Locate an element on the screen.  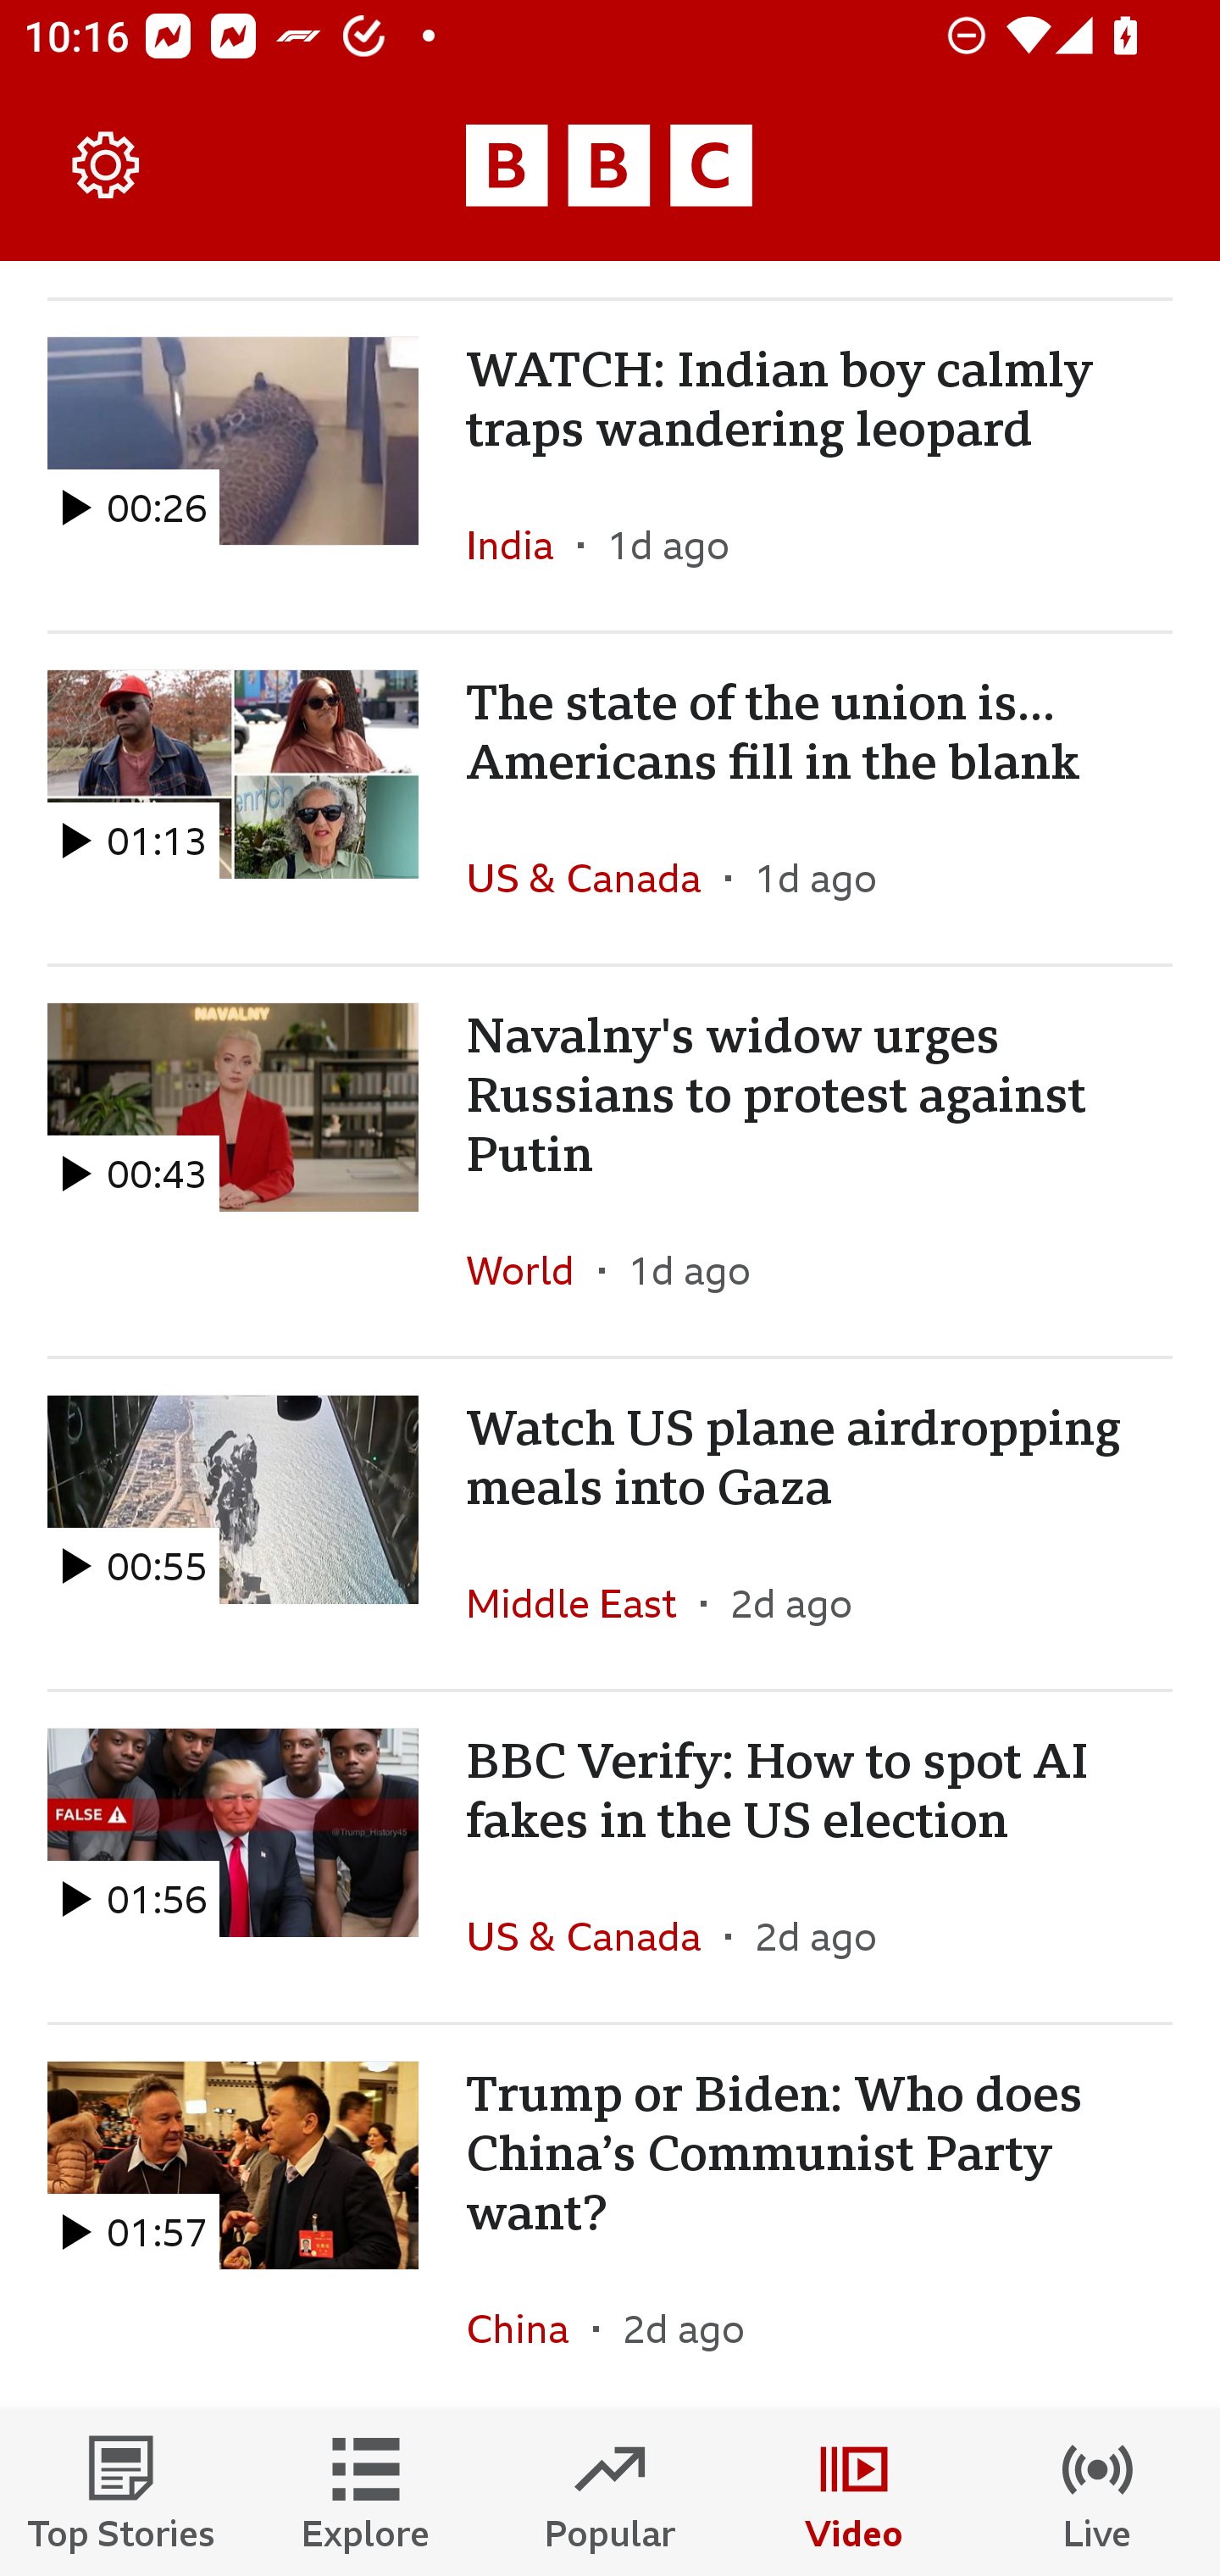
Middle East In the section Middle East is located at coordinates (583, 1603).